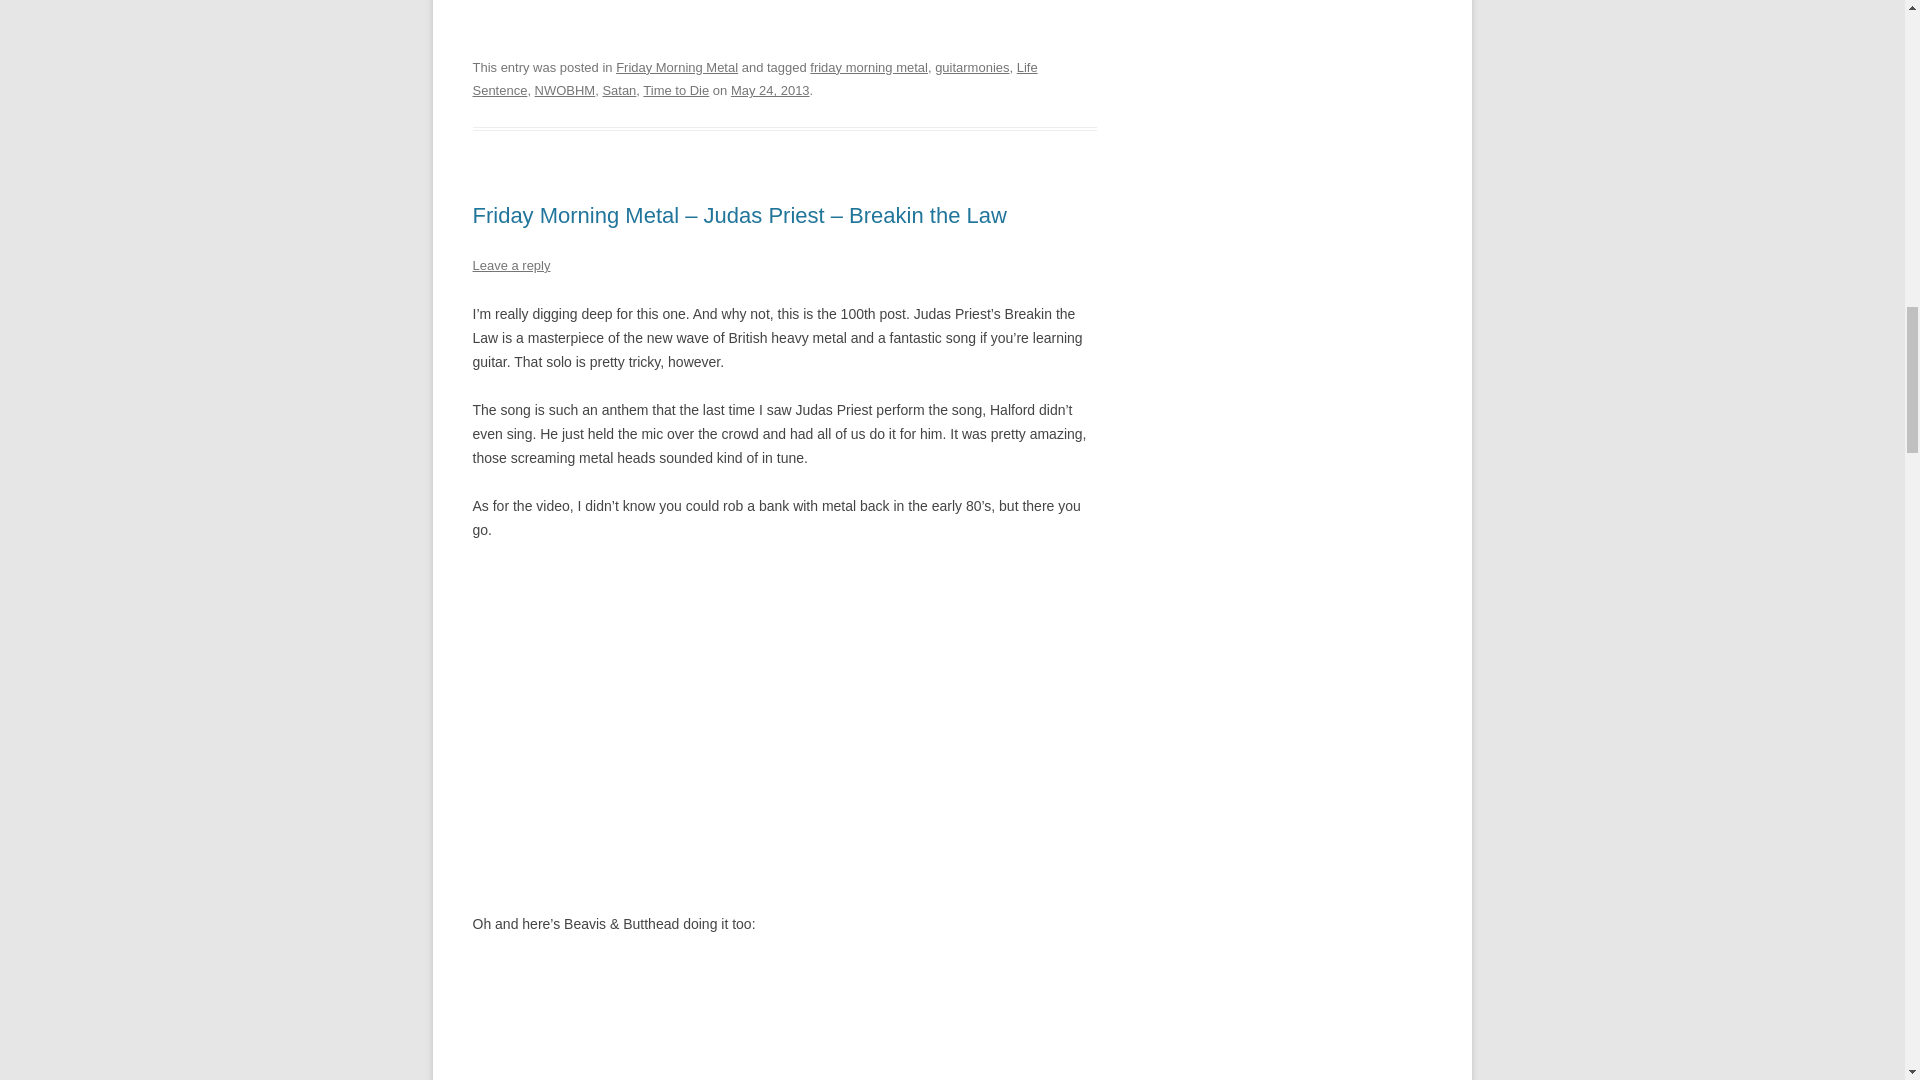 This screenshot has width=1920, height=1080. I want to click on 9:03 am, so click(770, 90).